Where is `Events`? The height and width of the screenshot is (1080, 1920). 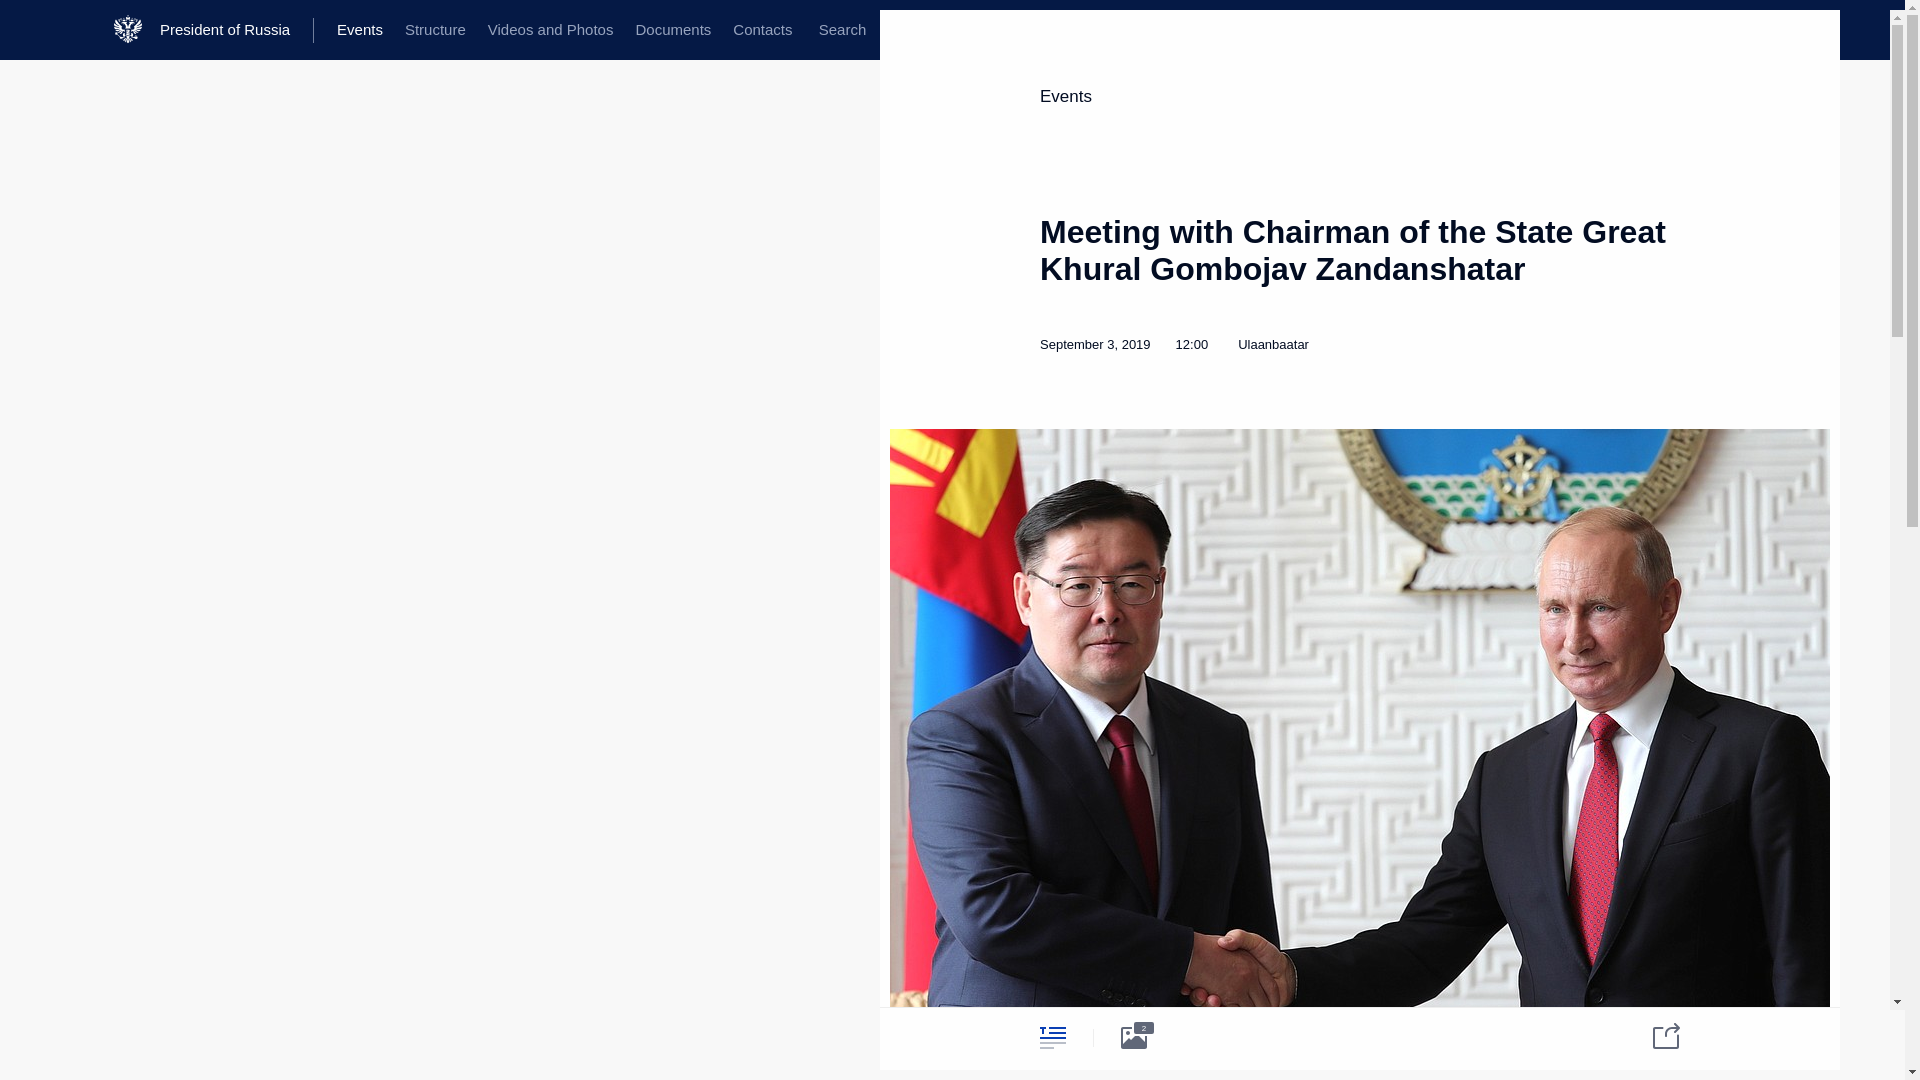 Events is located at coordinates (1066, 96).